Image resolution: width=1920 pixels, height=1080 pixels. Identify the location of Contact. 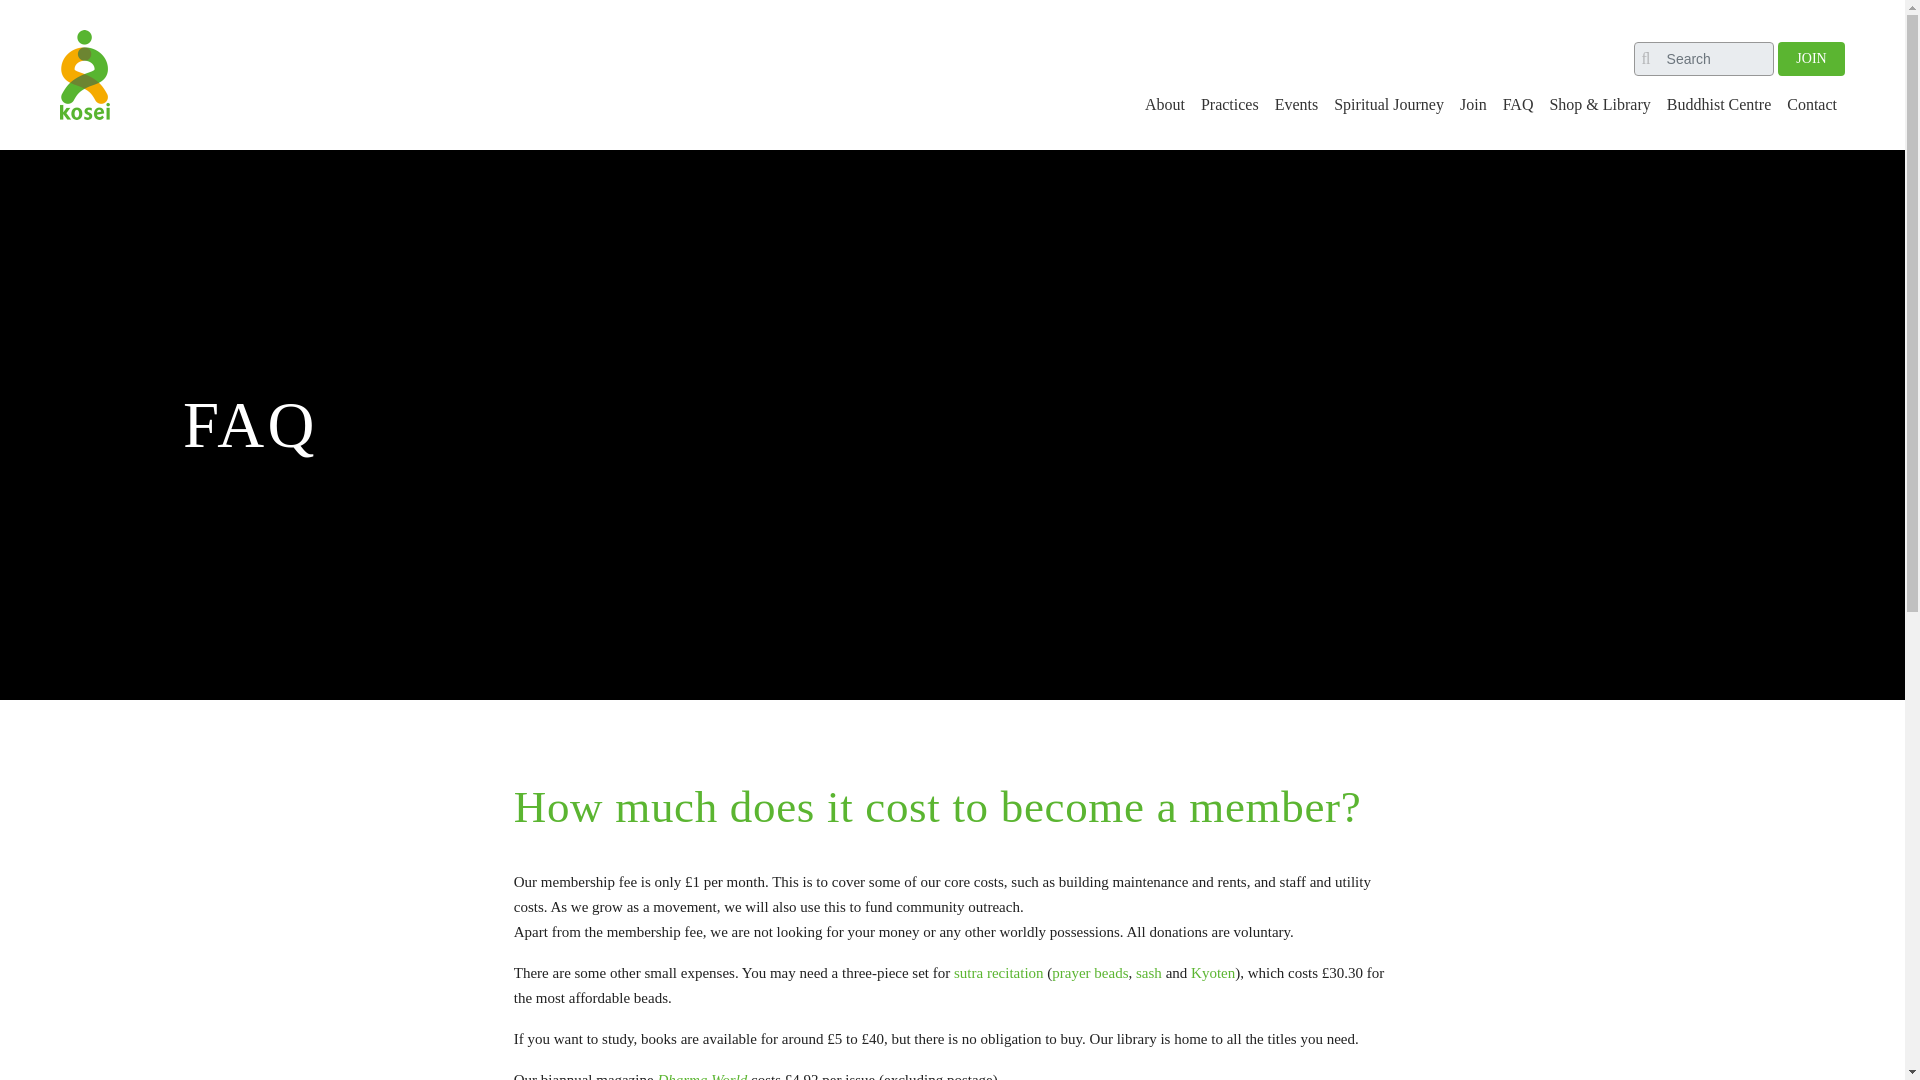
(1812, 105).